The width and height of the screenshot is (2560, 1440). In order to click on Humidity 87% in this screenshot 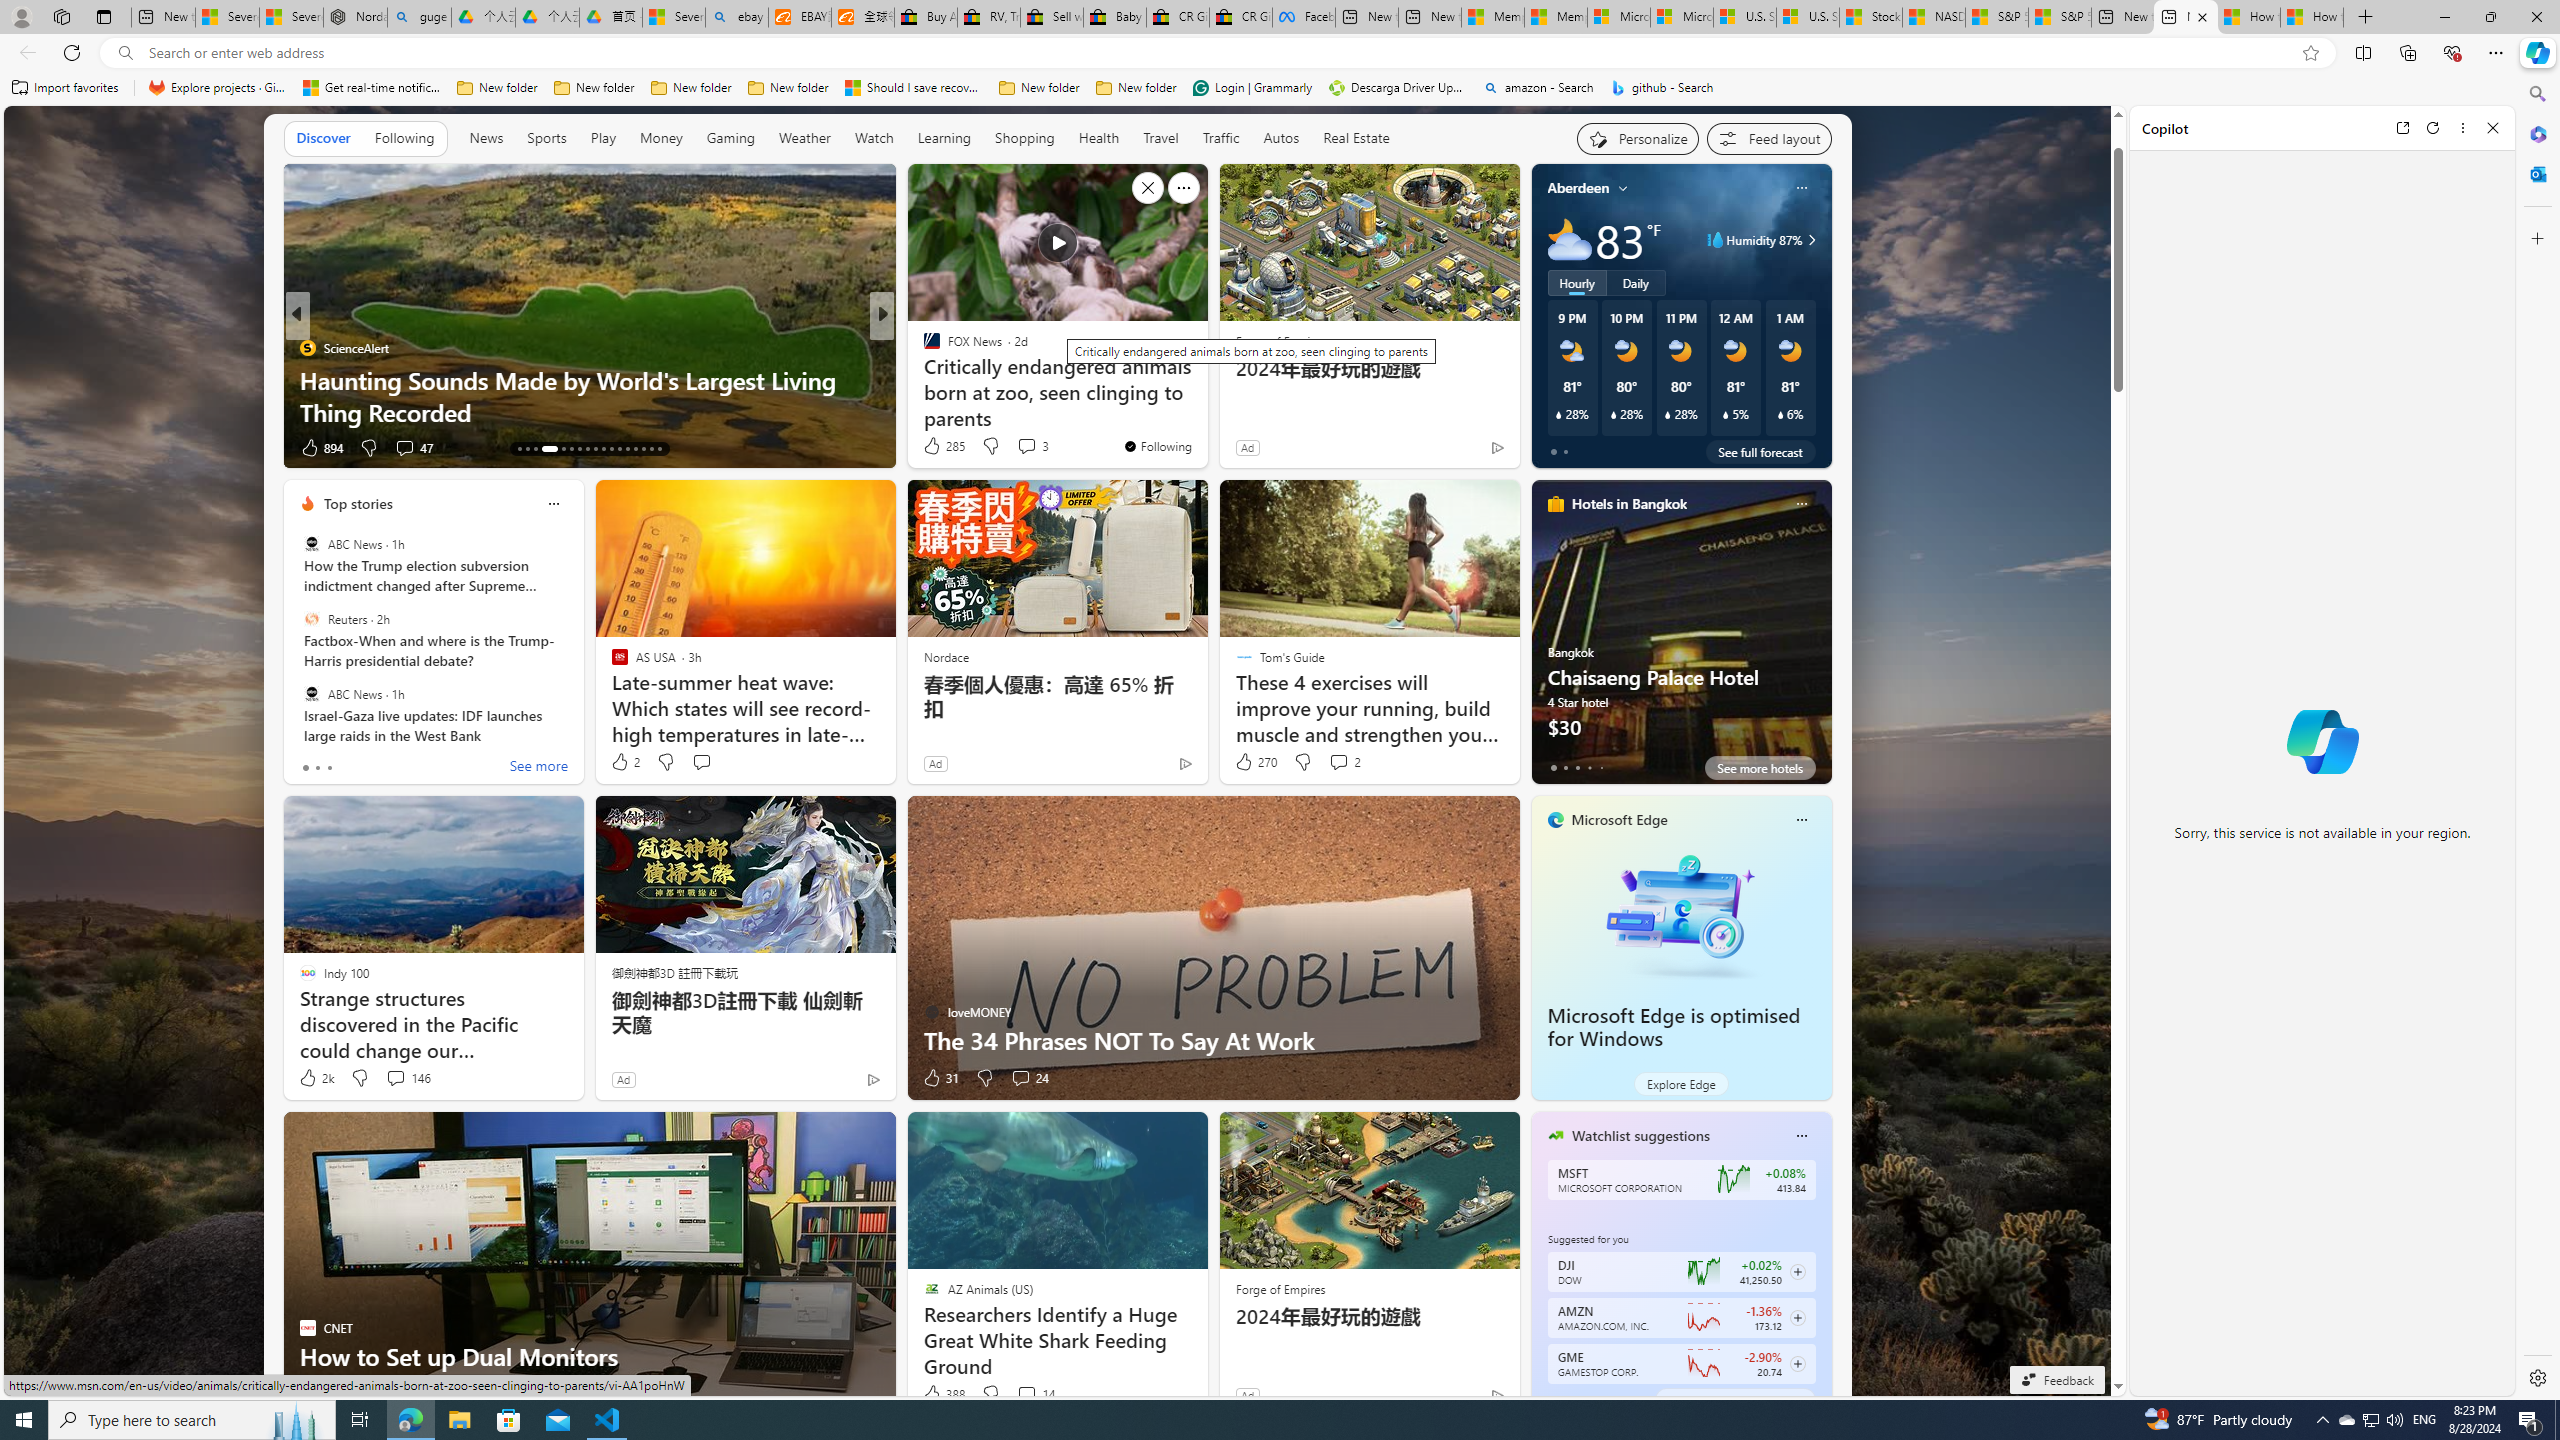, I will do `click(1808, 240)`.